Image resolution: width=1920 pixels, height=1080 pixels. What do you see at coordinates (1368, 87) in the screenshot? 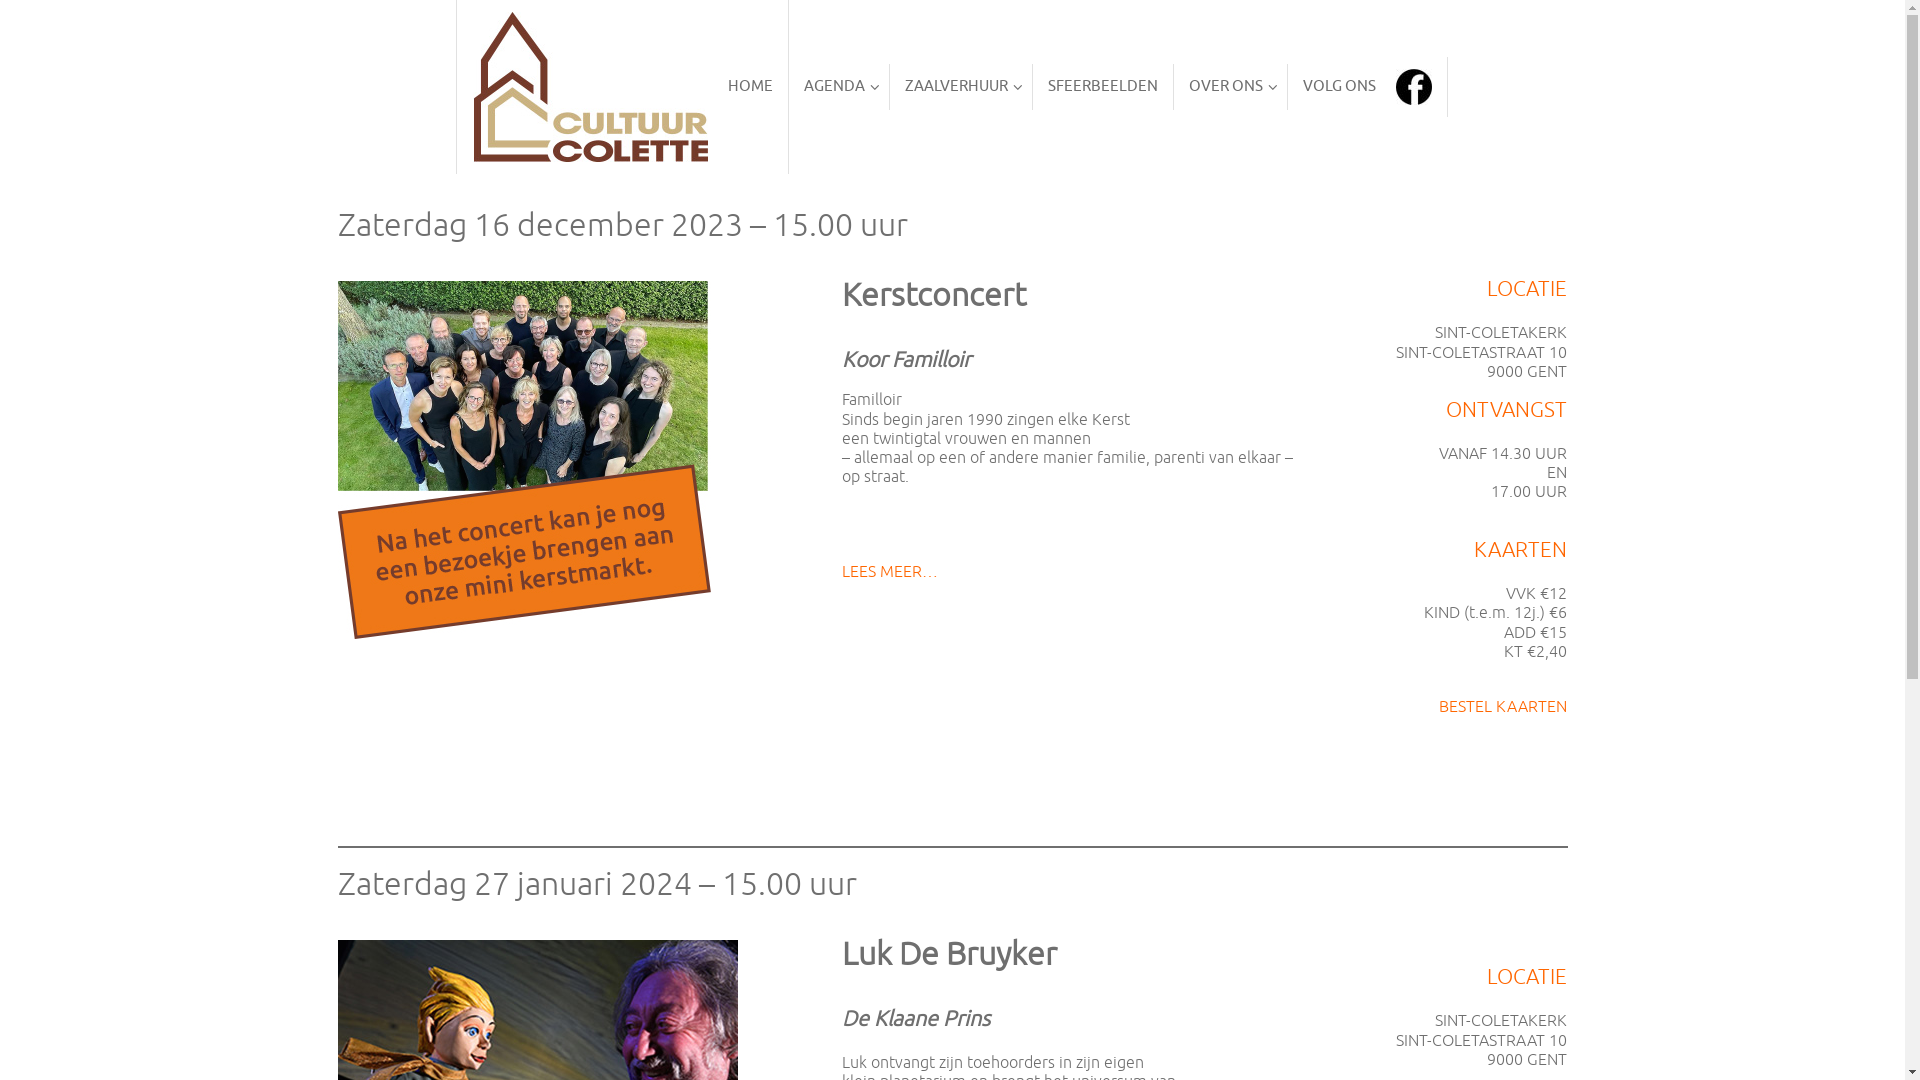
I see `VOLG ONS` at bounding box center [1368, 87].